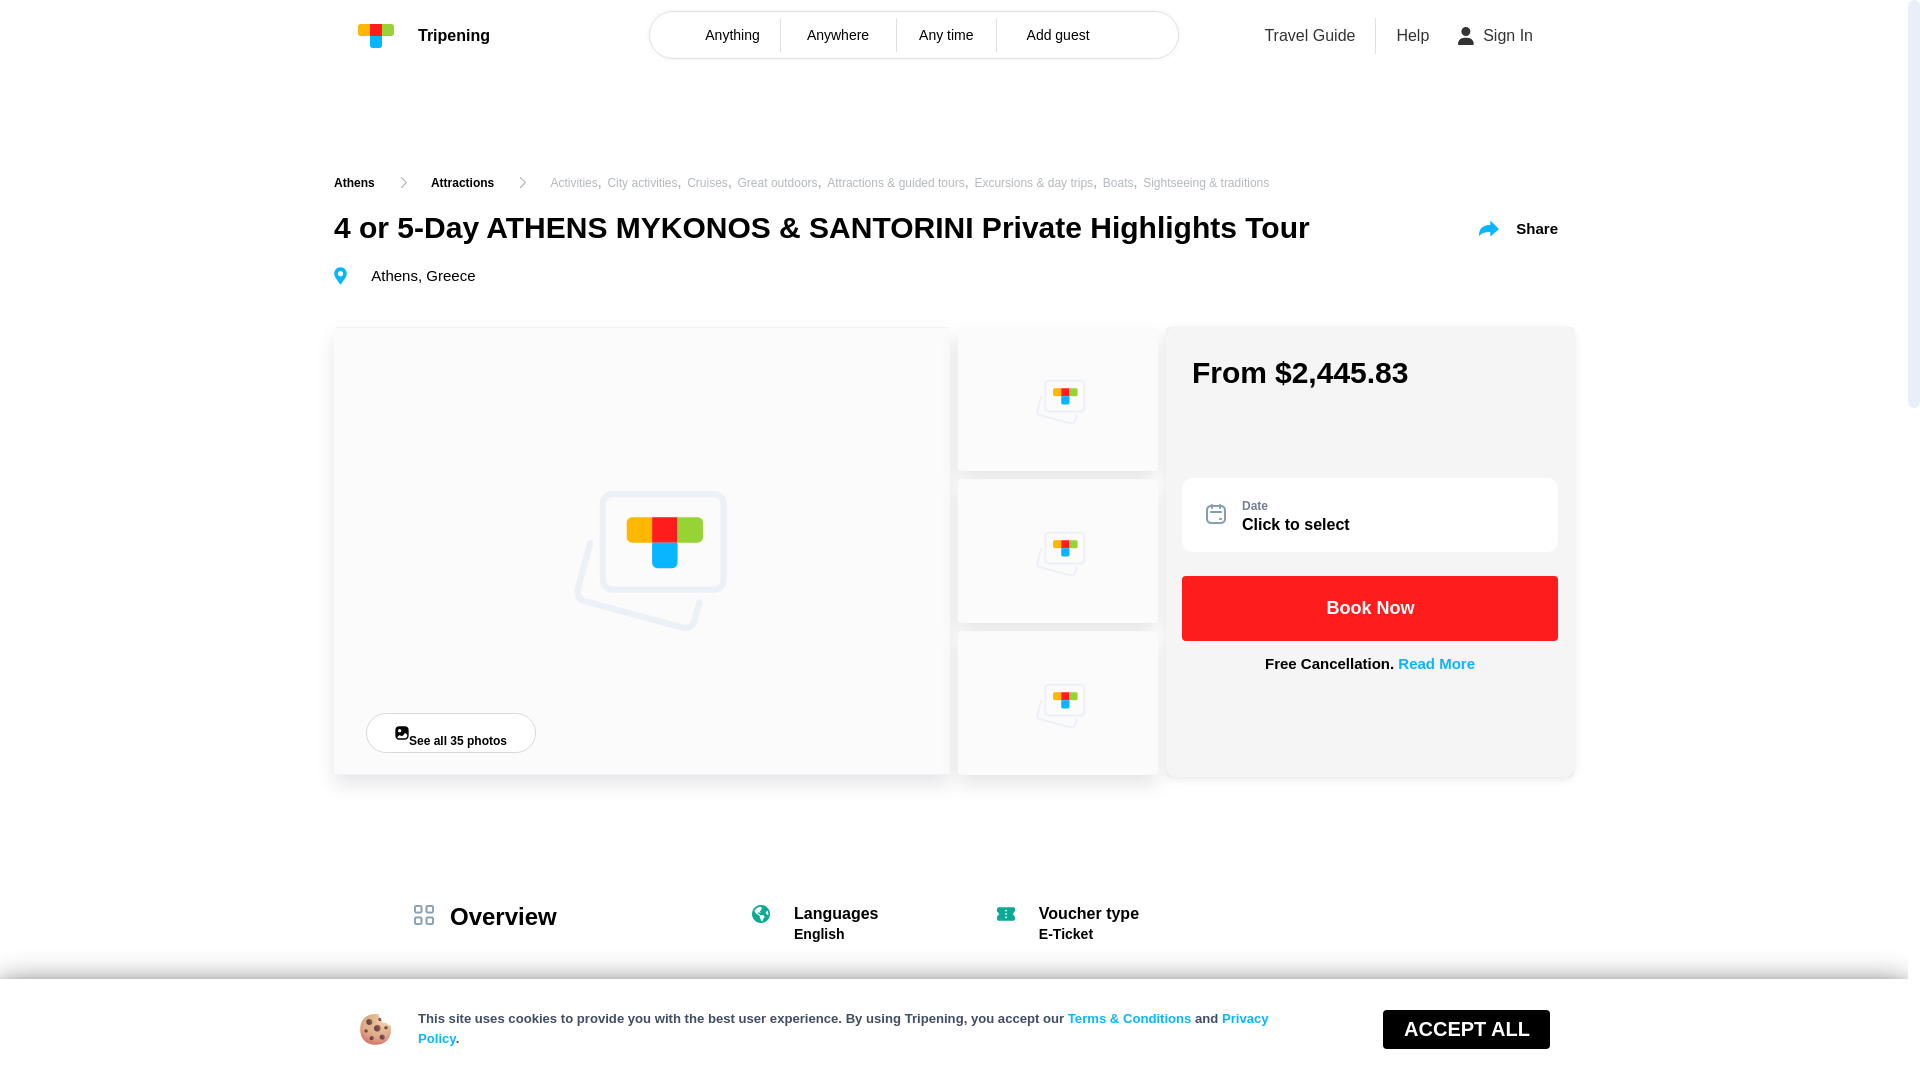 This screenshot has height=1080, width=1920. What do you see at coordinates (1370, 608) in the screenshot?
I see `Book Now` at bounding box center [1370, 608].